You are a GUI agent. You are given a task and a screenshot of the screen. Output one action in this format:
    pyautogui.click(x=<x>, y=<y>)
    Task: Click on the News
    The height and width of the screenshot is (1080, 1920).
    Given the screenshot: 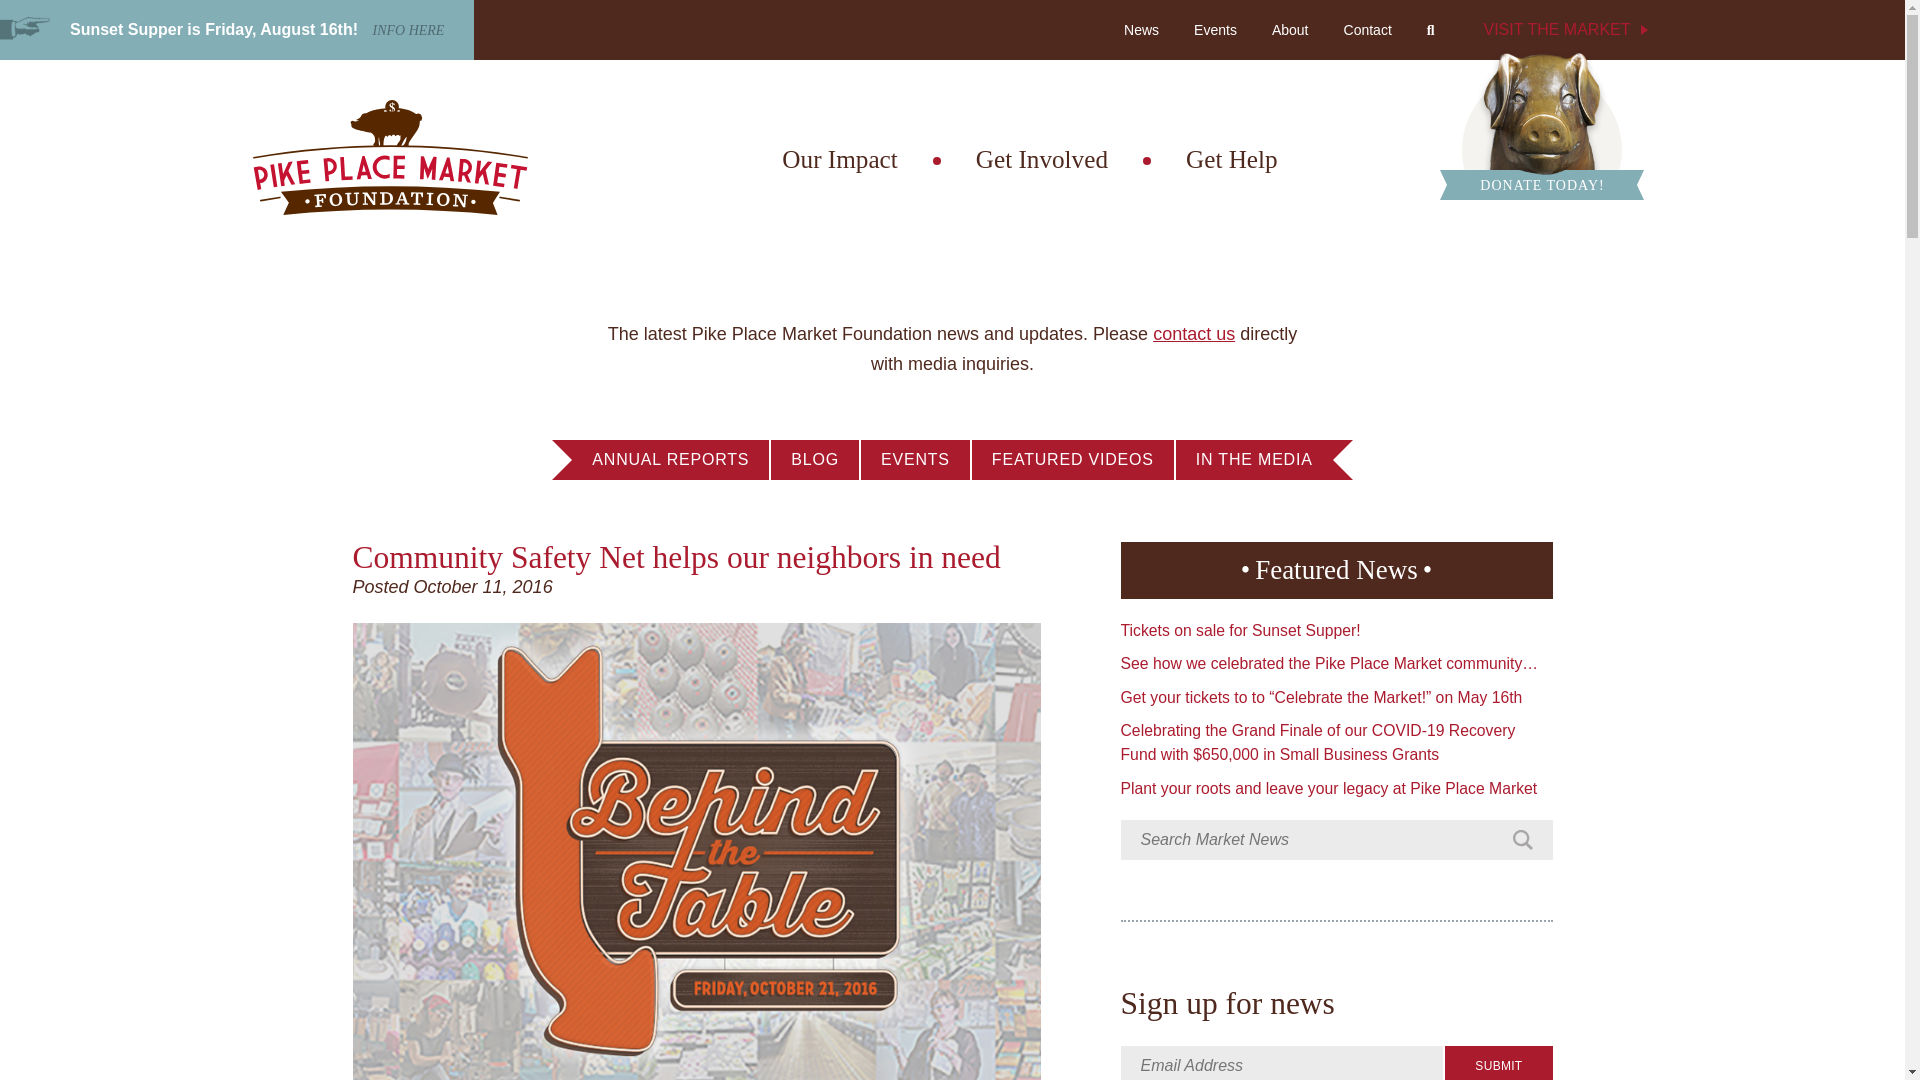 What is the action you would take?
    pyautogui.click(x=1182, y=20)
    